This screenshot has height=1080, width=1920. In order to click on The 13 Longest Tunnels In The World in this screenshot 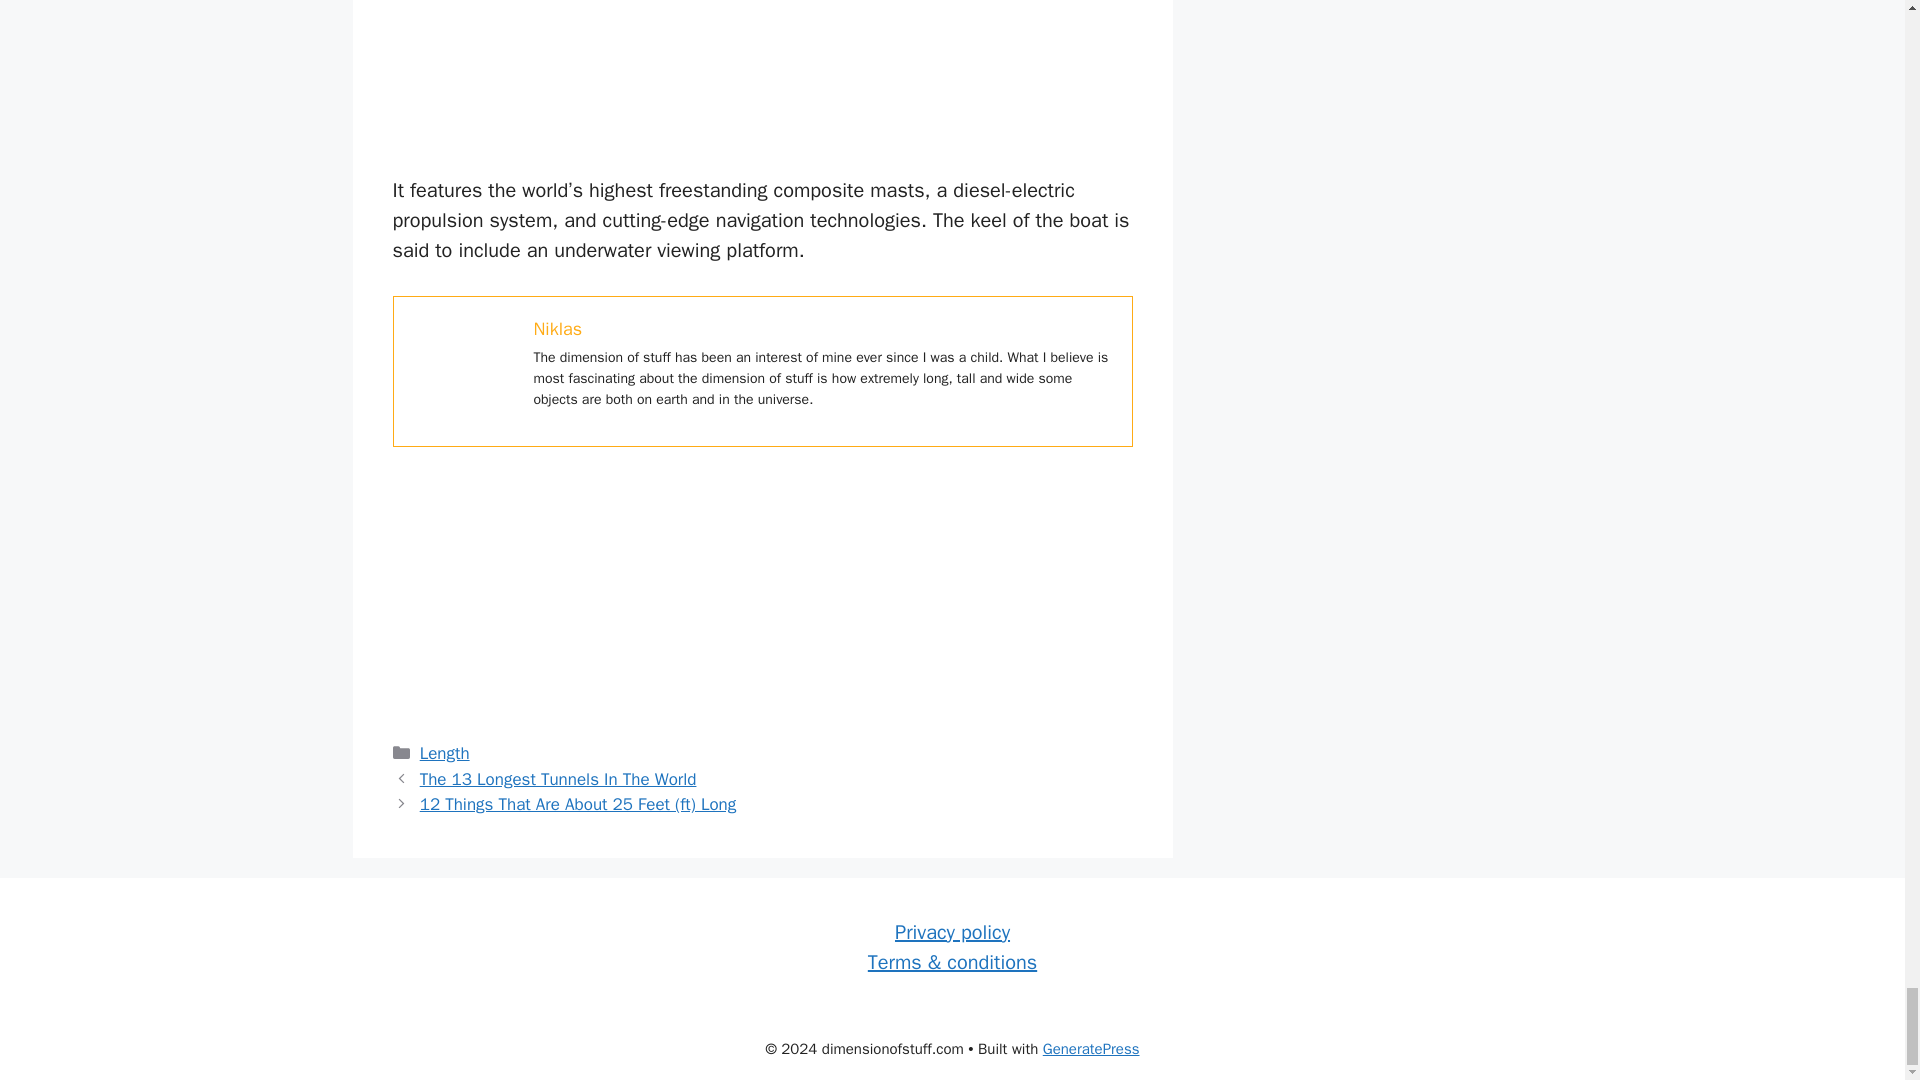, I will do `click(558, 778)`.